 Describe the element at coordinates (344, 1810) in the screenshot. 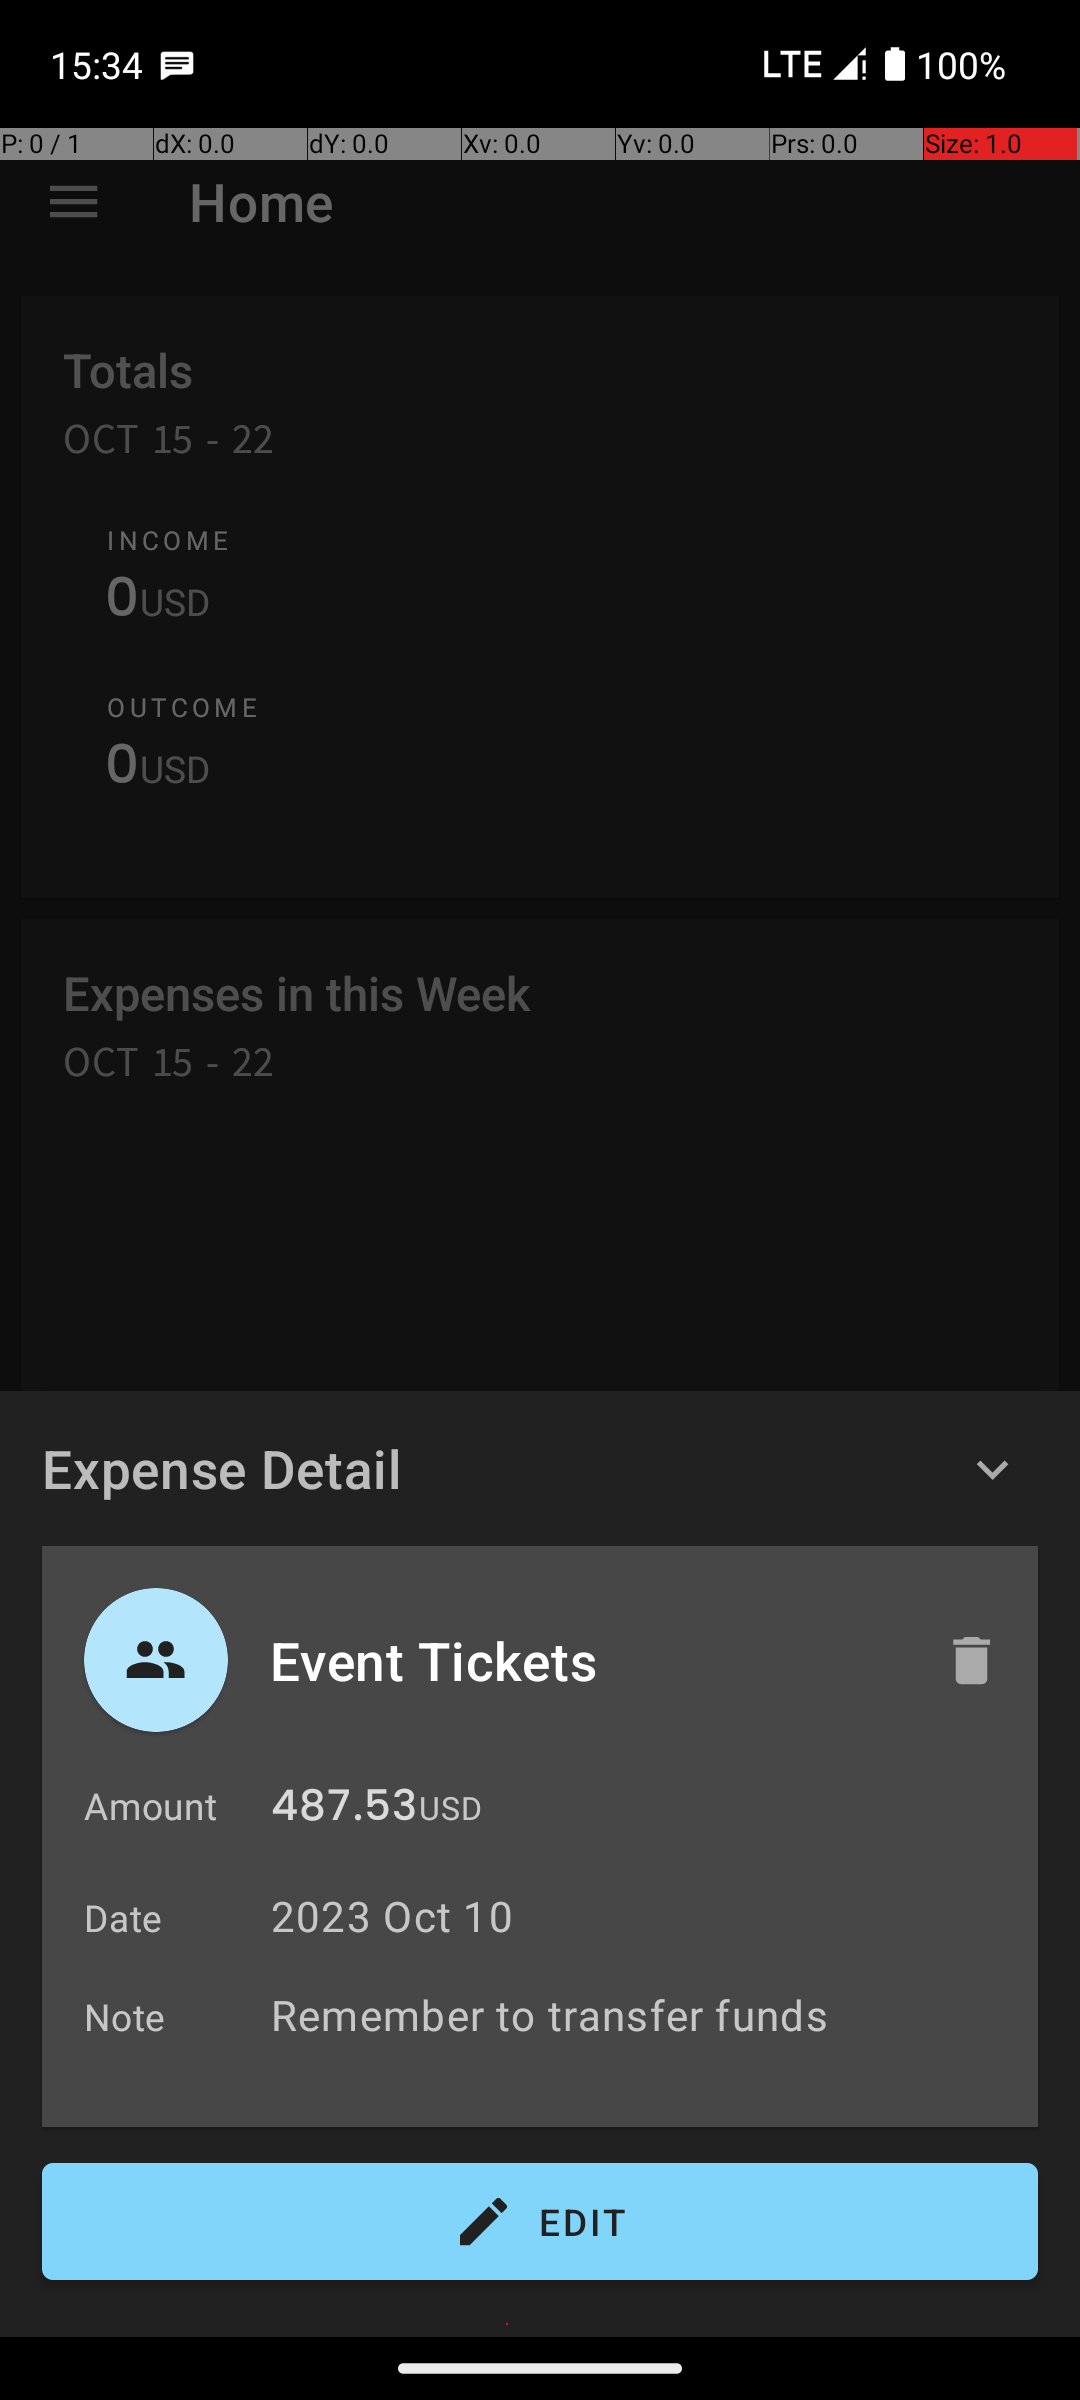

I see `487.53` at that location.